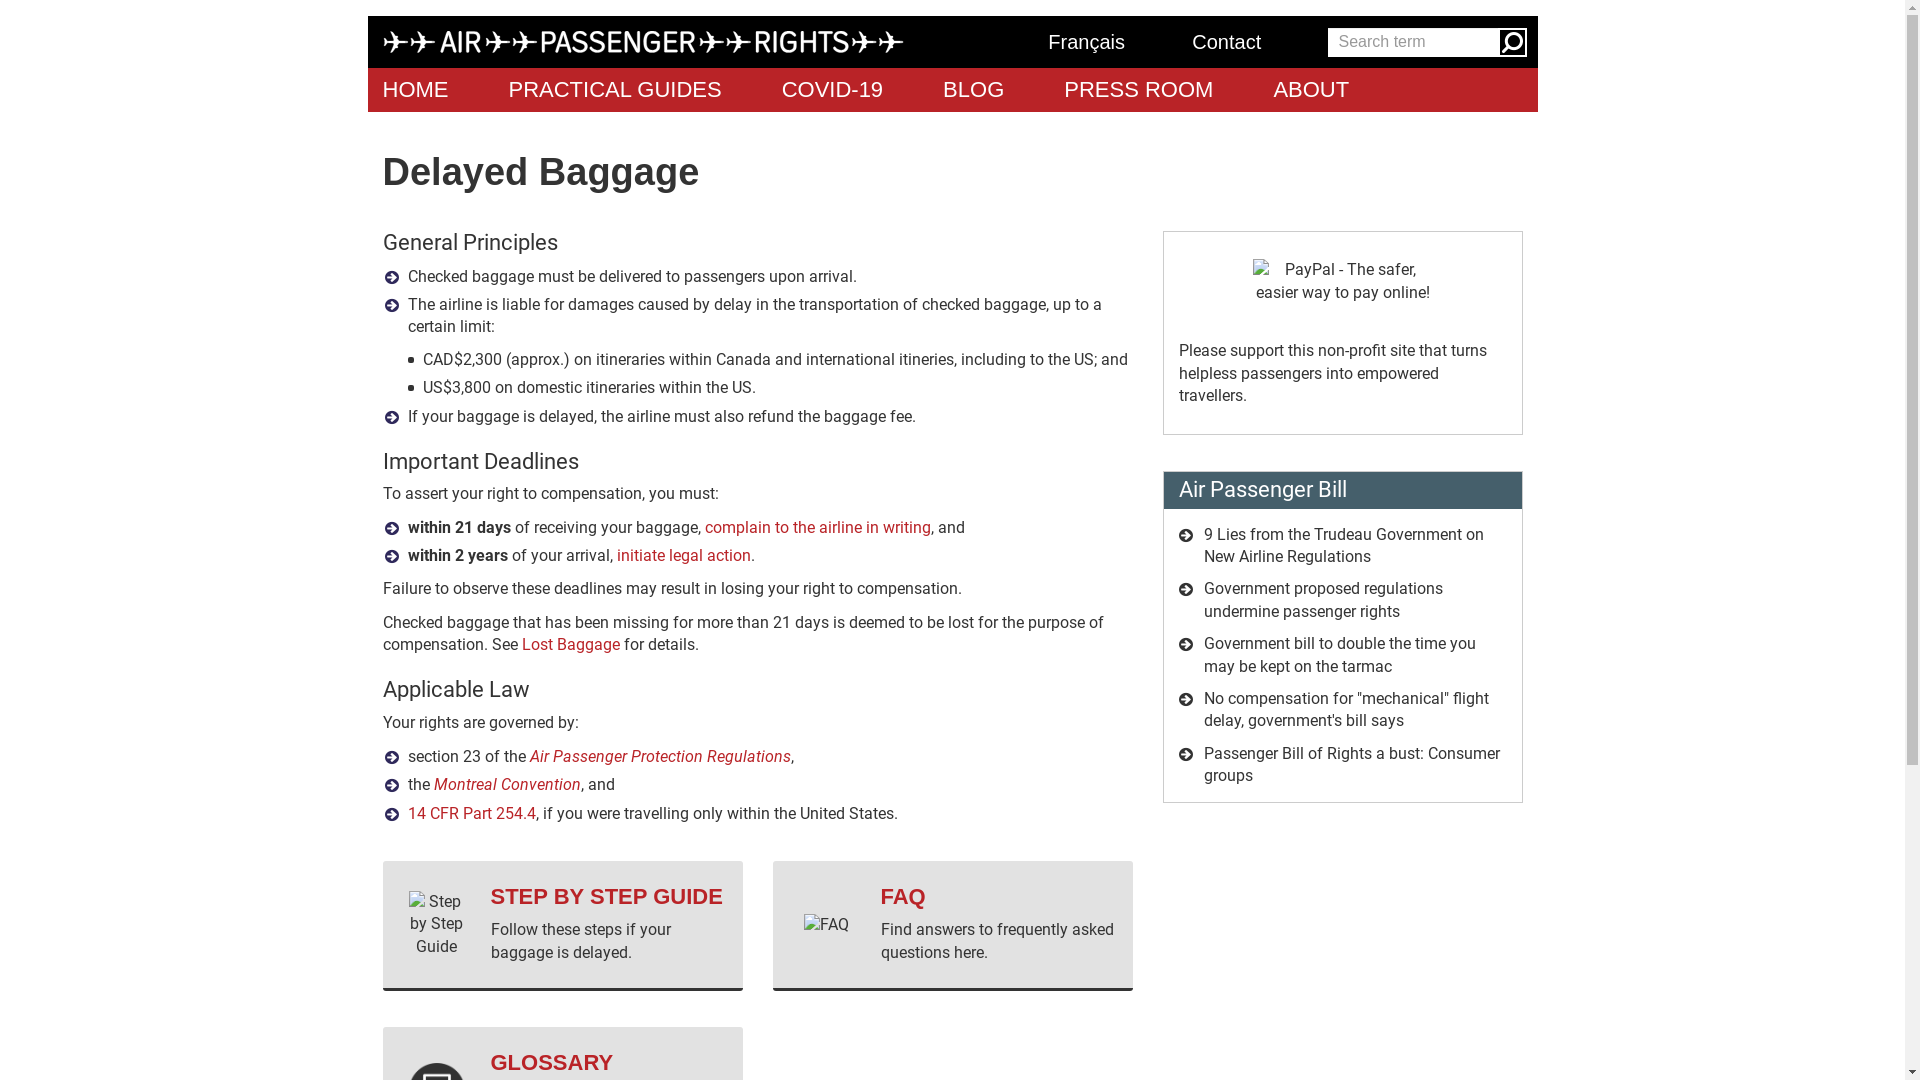 This screenshot has height=1080, width=1920. Describe the element at coordinates (817, 528) in the screenshot. I see `complain to the airline in writing` at that location.